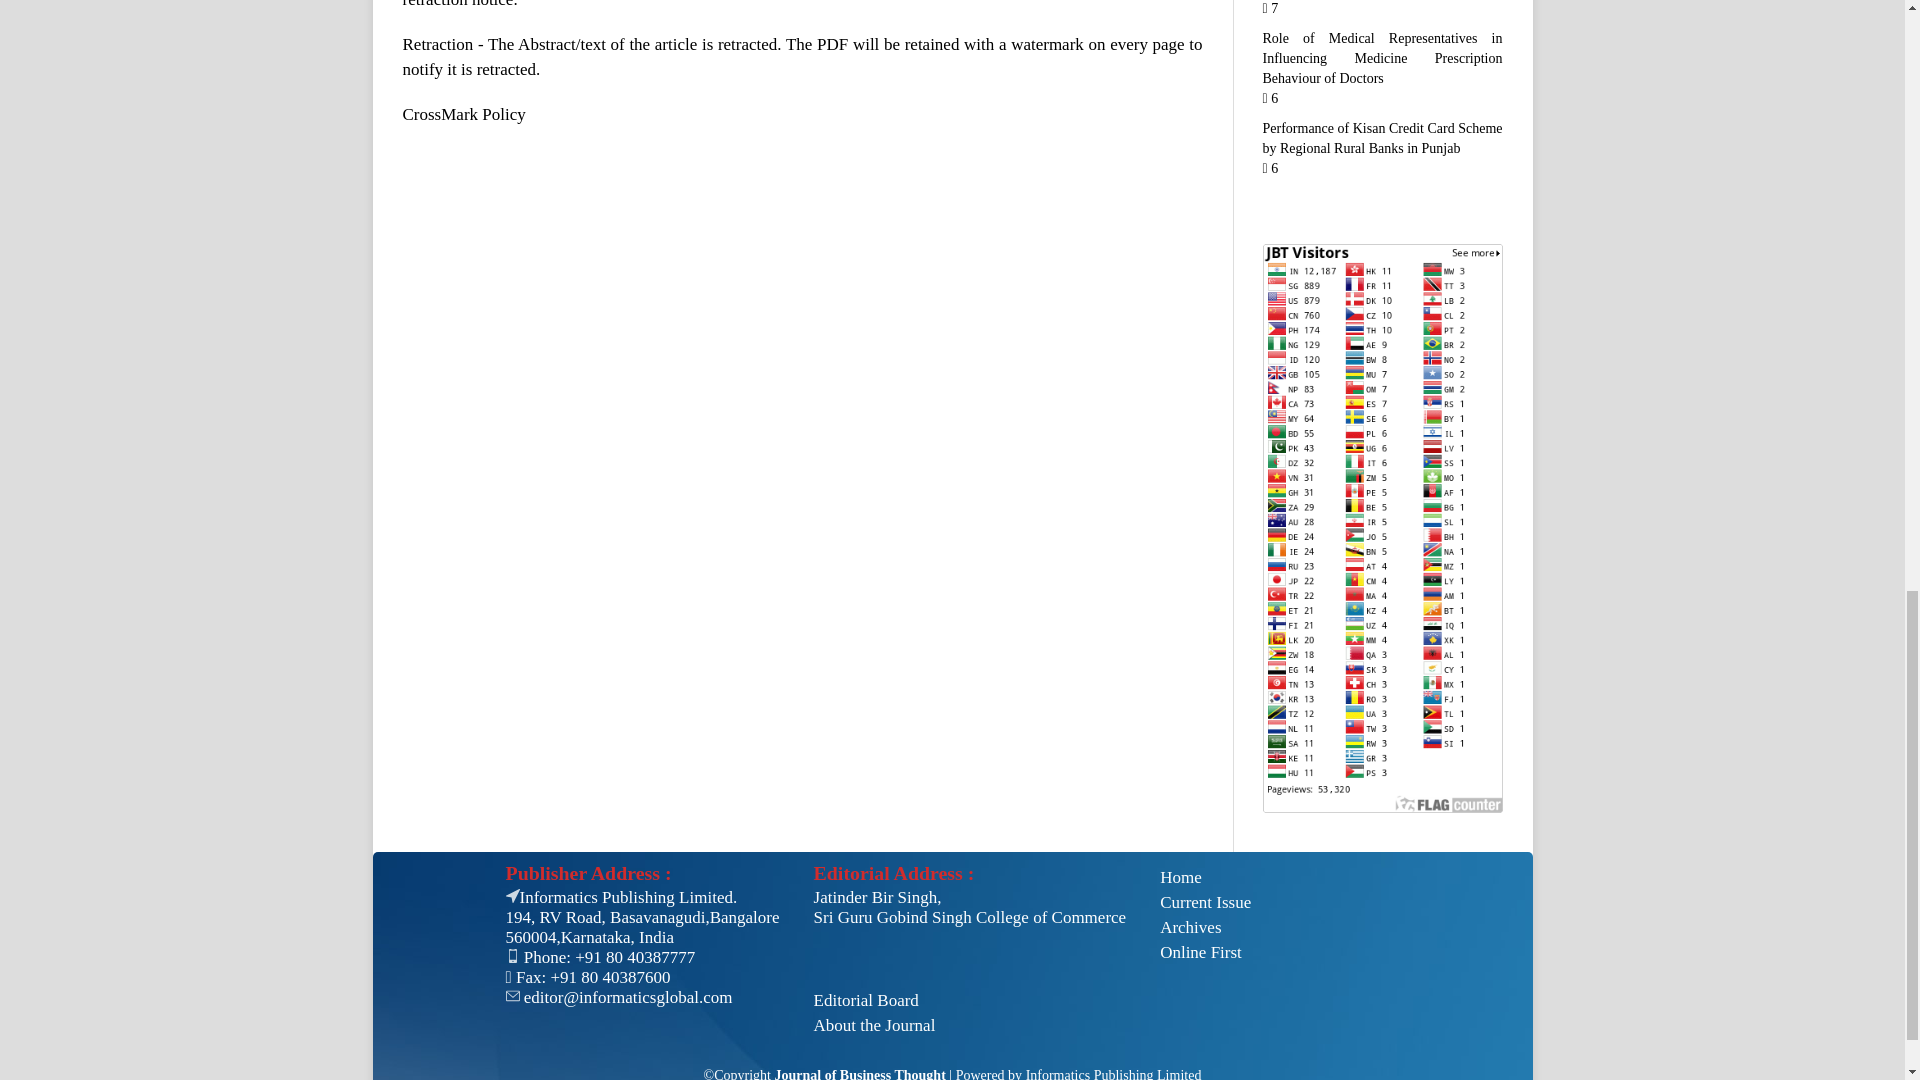 The image size is (1920, 1080). What do you see at coordinates (513, 895) in the screenshot?
I see `wd-cursor-light` at bounding box center [513, 895].